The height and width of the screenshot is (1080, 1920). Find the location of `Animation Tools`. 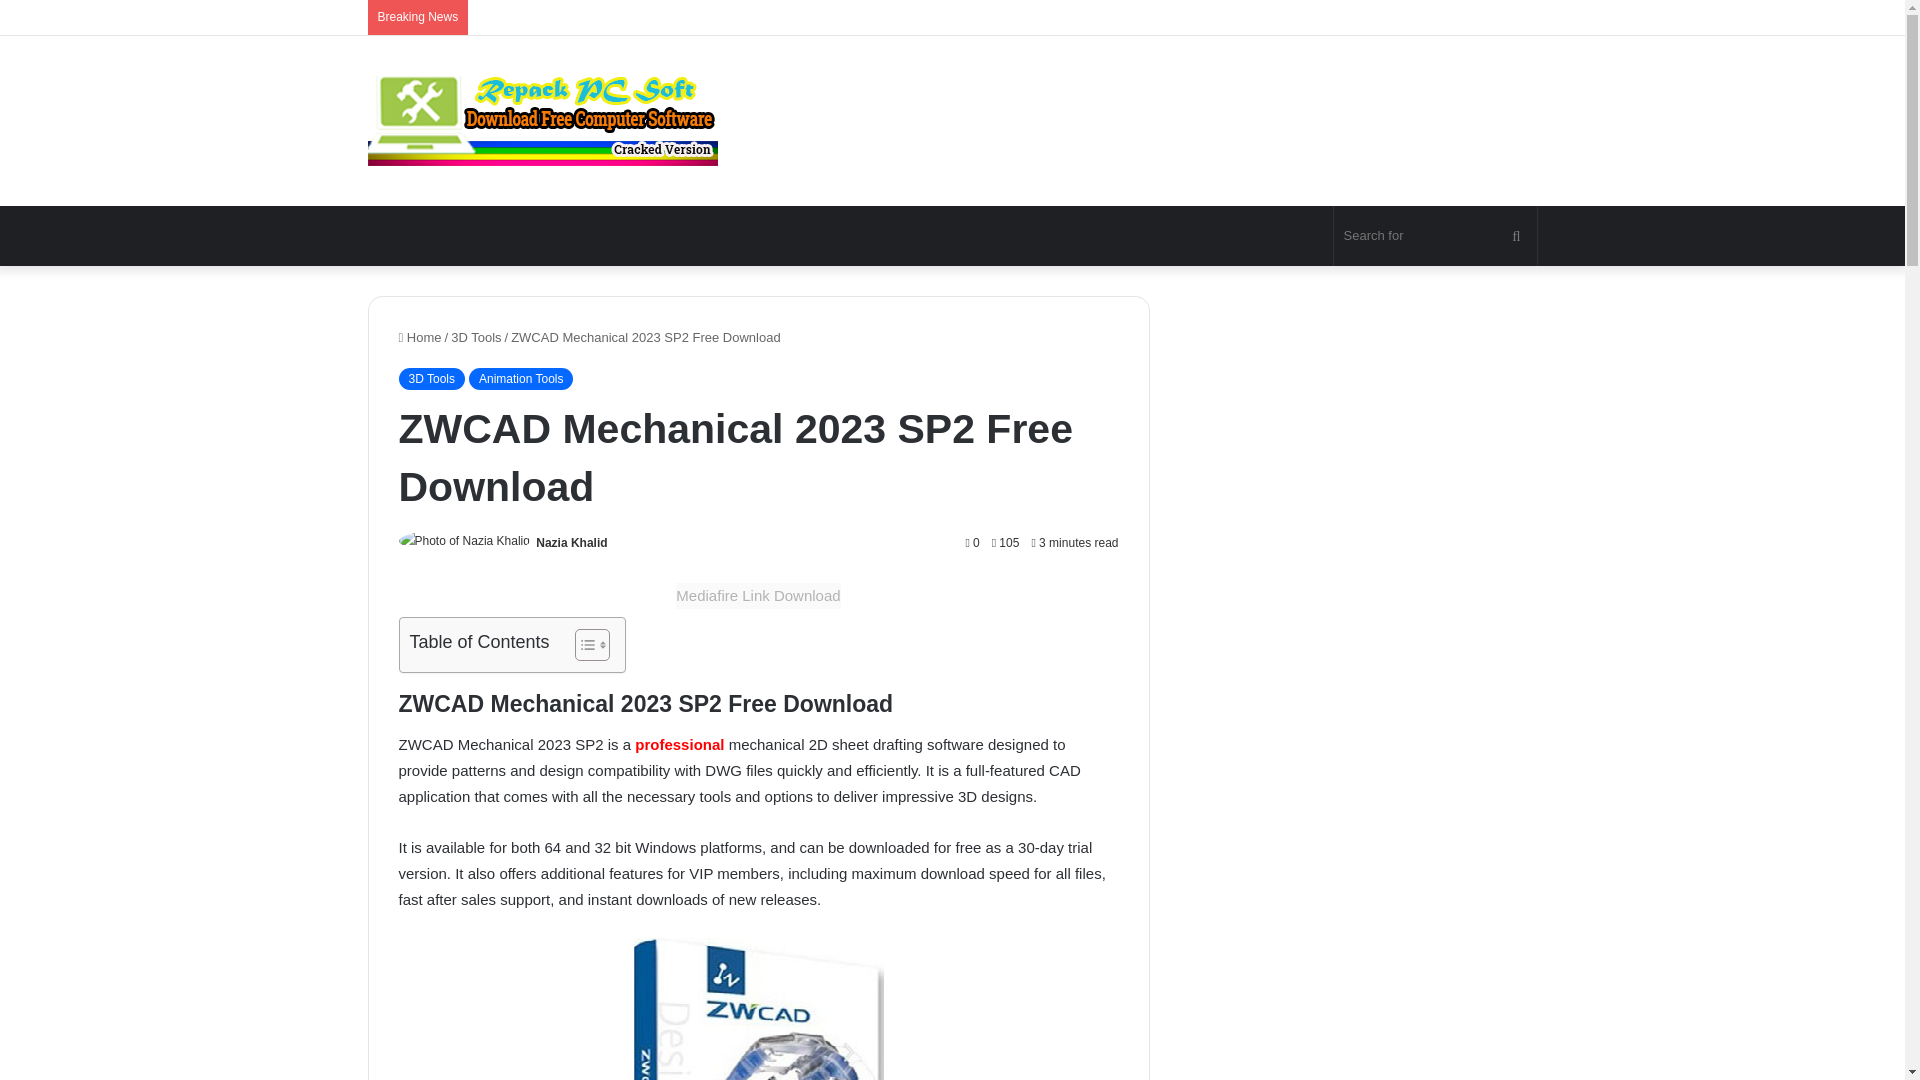

Animation Tools is located at coordinates (521, 378).